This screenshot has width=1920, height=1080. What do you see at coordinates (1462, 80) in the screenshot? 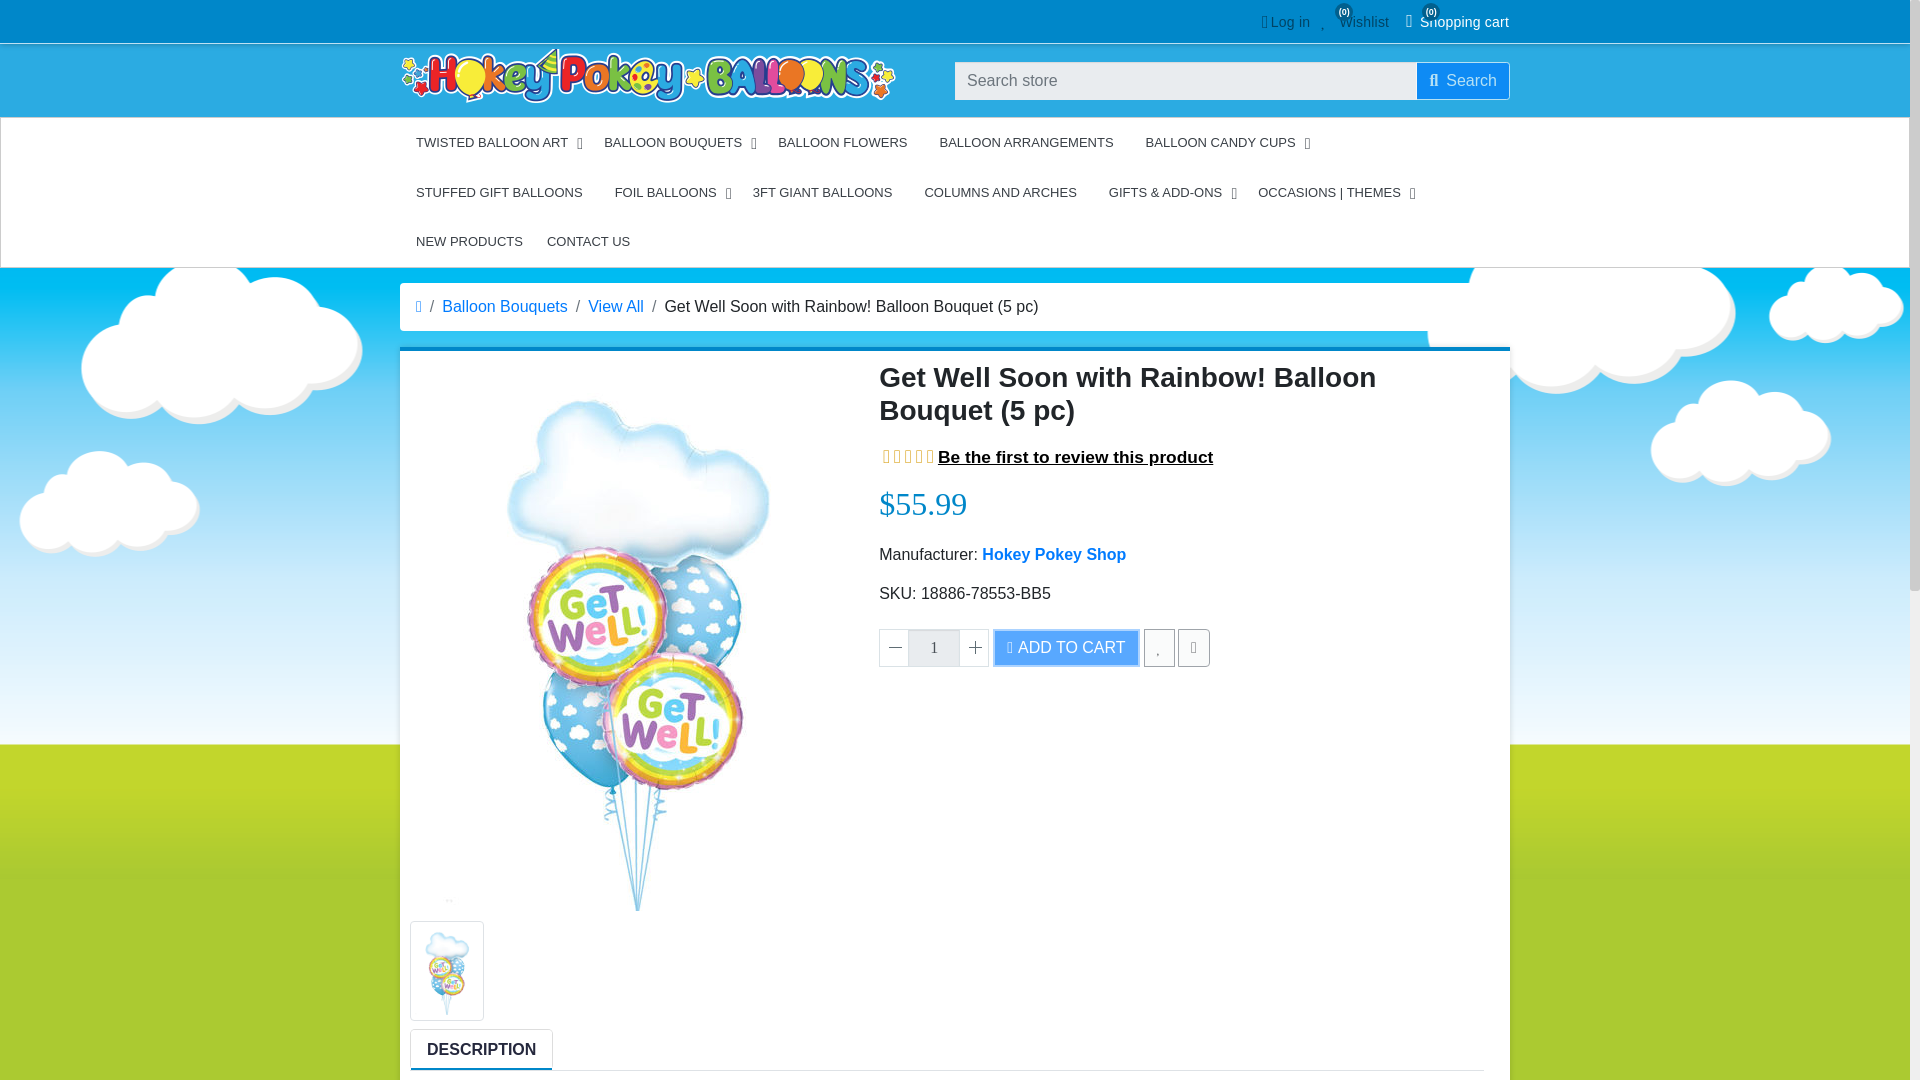
I see `Log in` at bounding box center [1462, 80].